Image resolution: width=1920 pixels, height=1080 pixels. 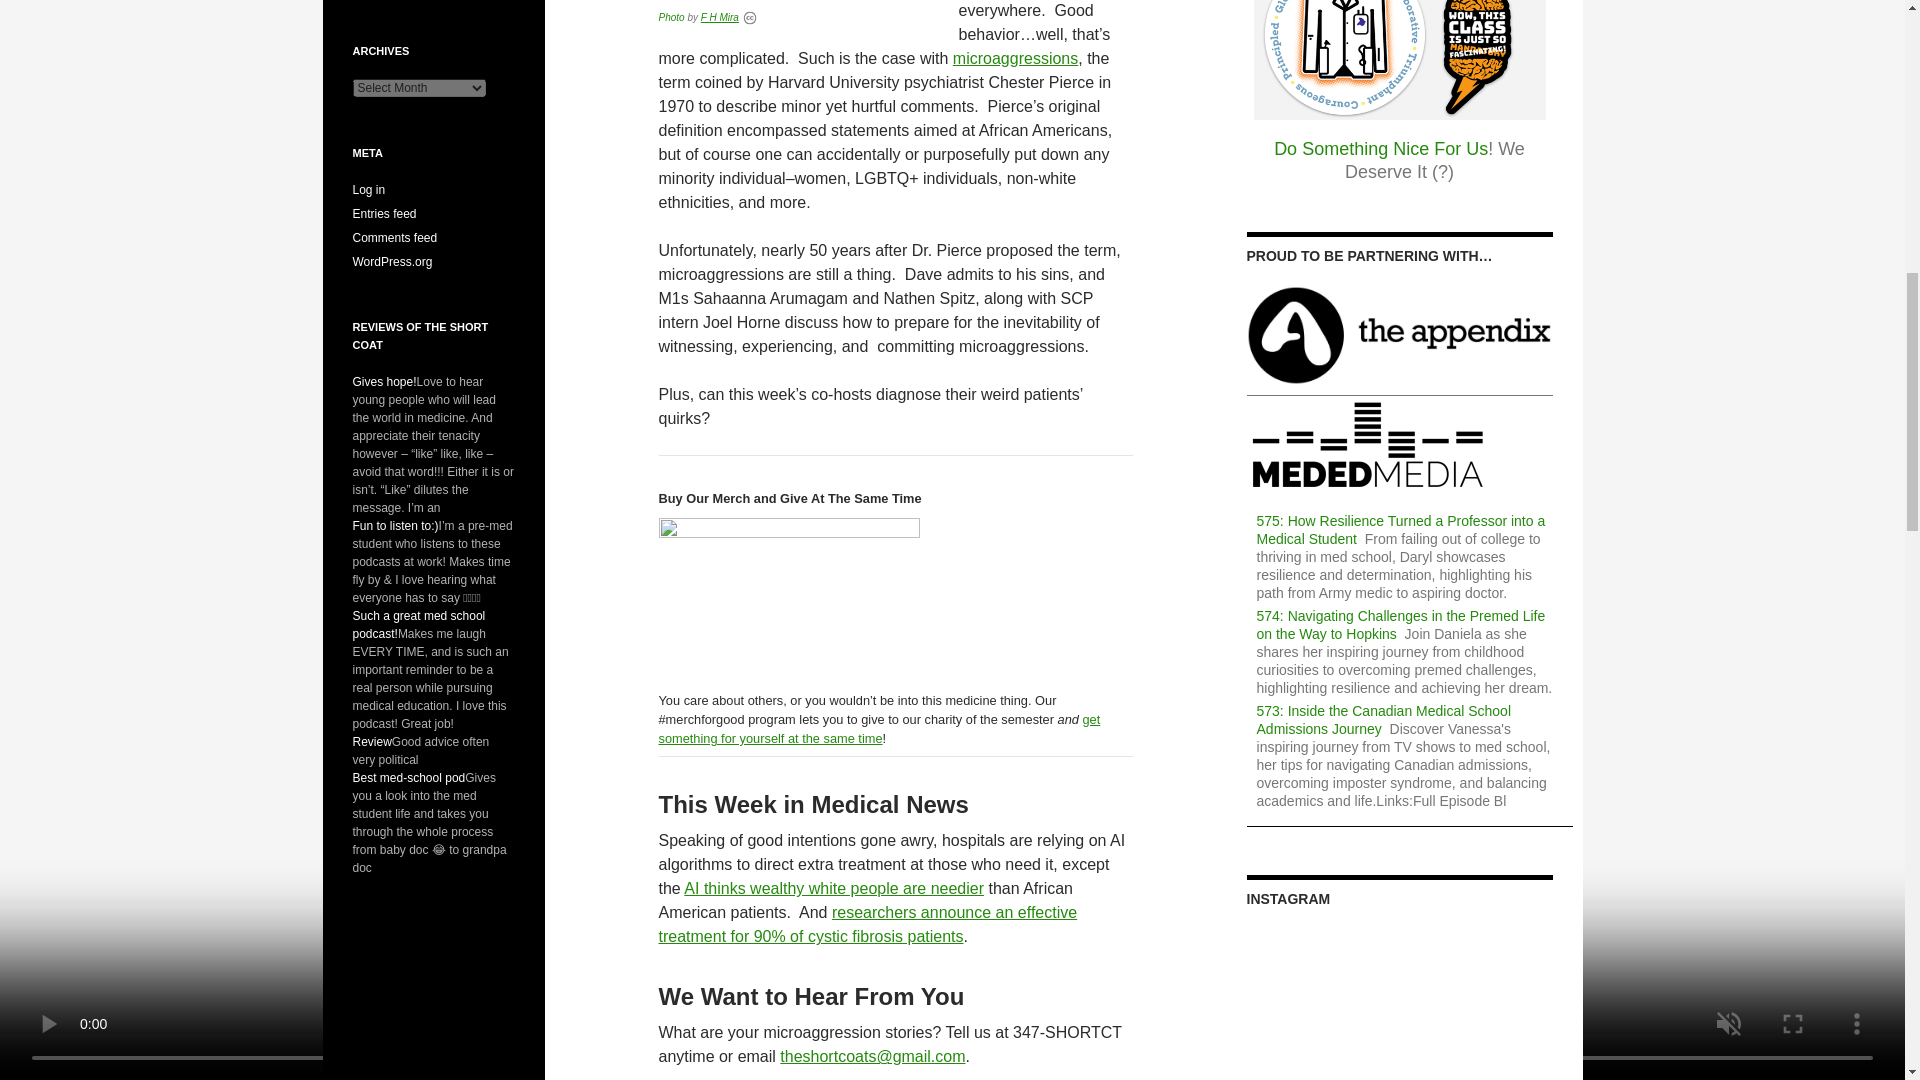 I want to click on Photo, so click(x=670, y=16).